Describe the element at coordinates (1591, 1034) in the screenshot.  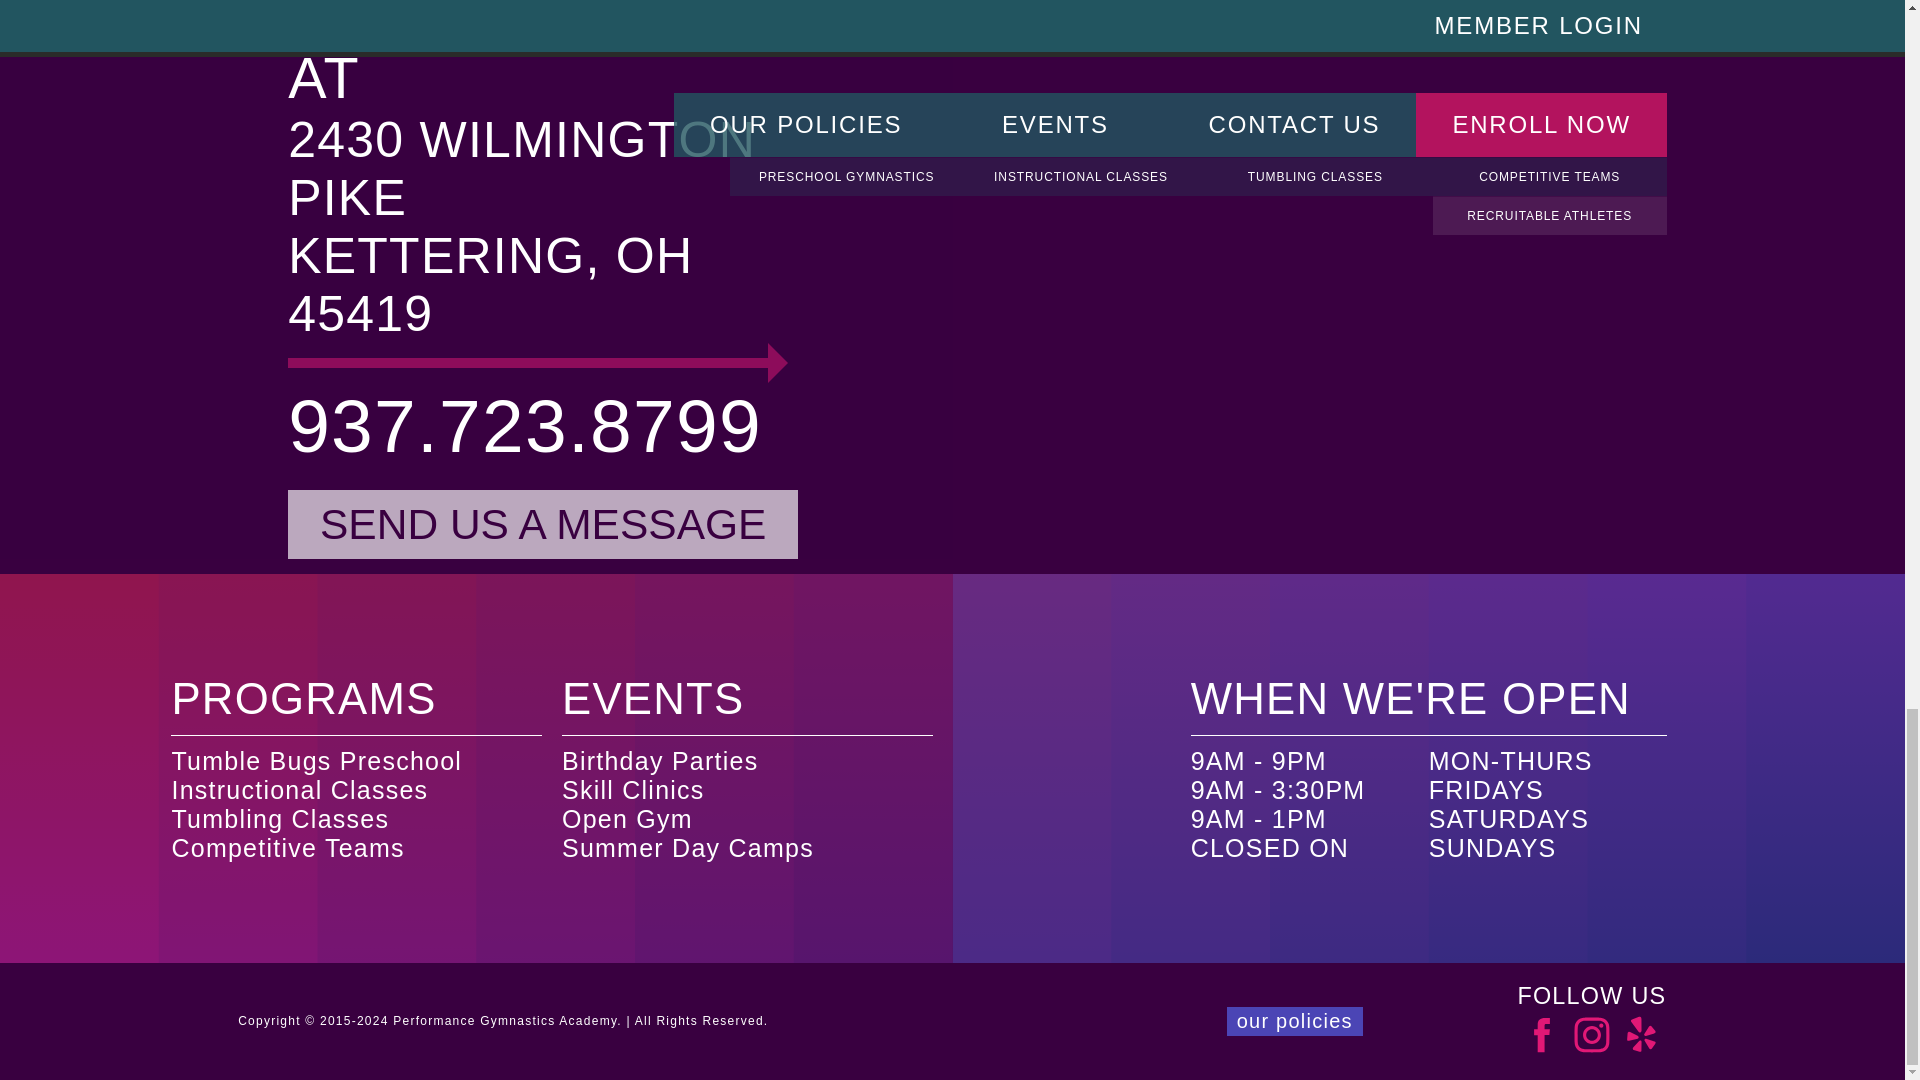
I see `Instagram` at that location.